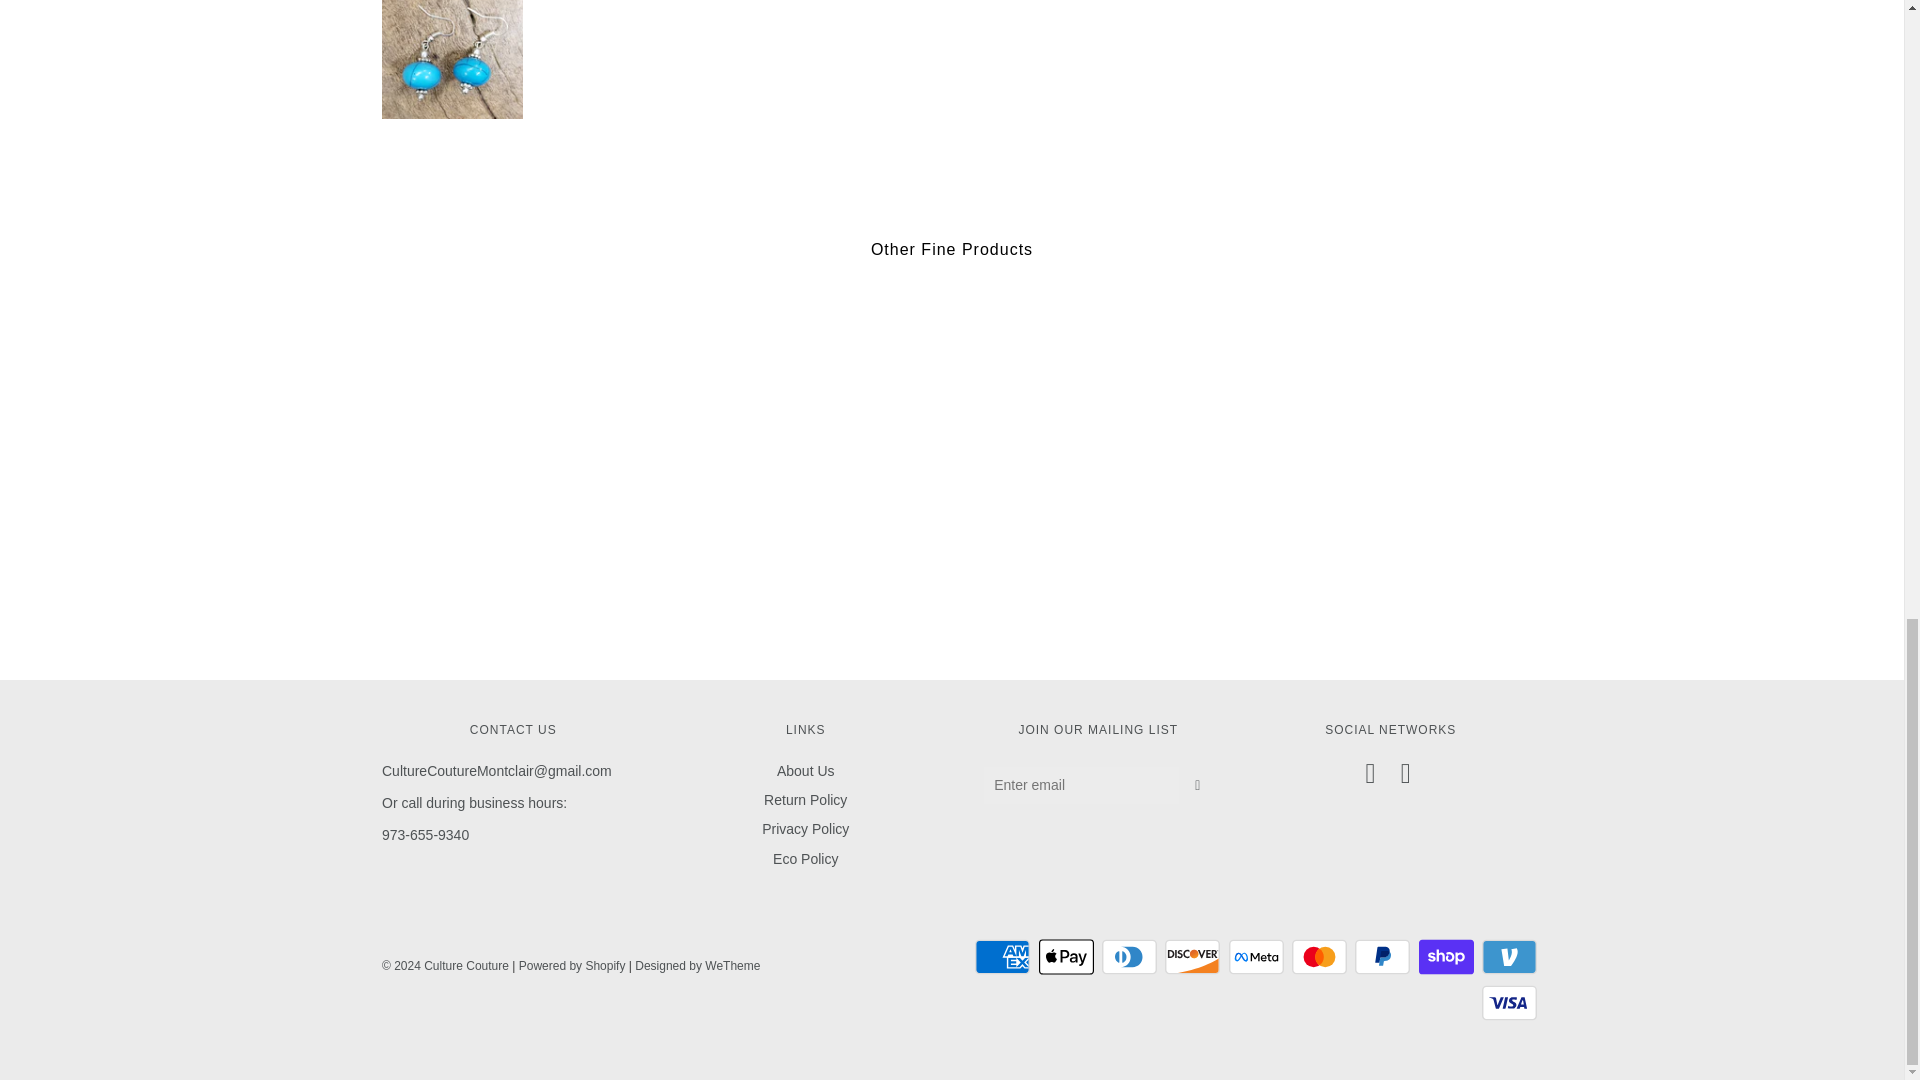 The image size is (1920, 1080). Describe the element at coordinates (1510, 957) in the screenshot. I see `Venmo` at that location.